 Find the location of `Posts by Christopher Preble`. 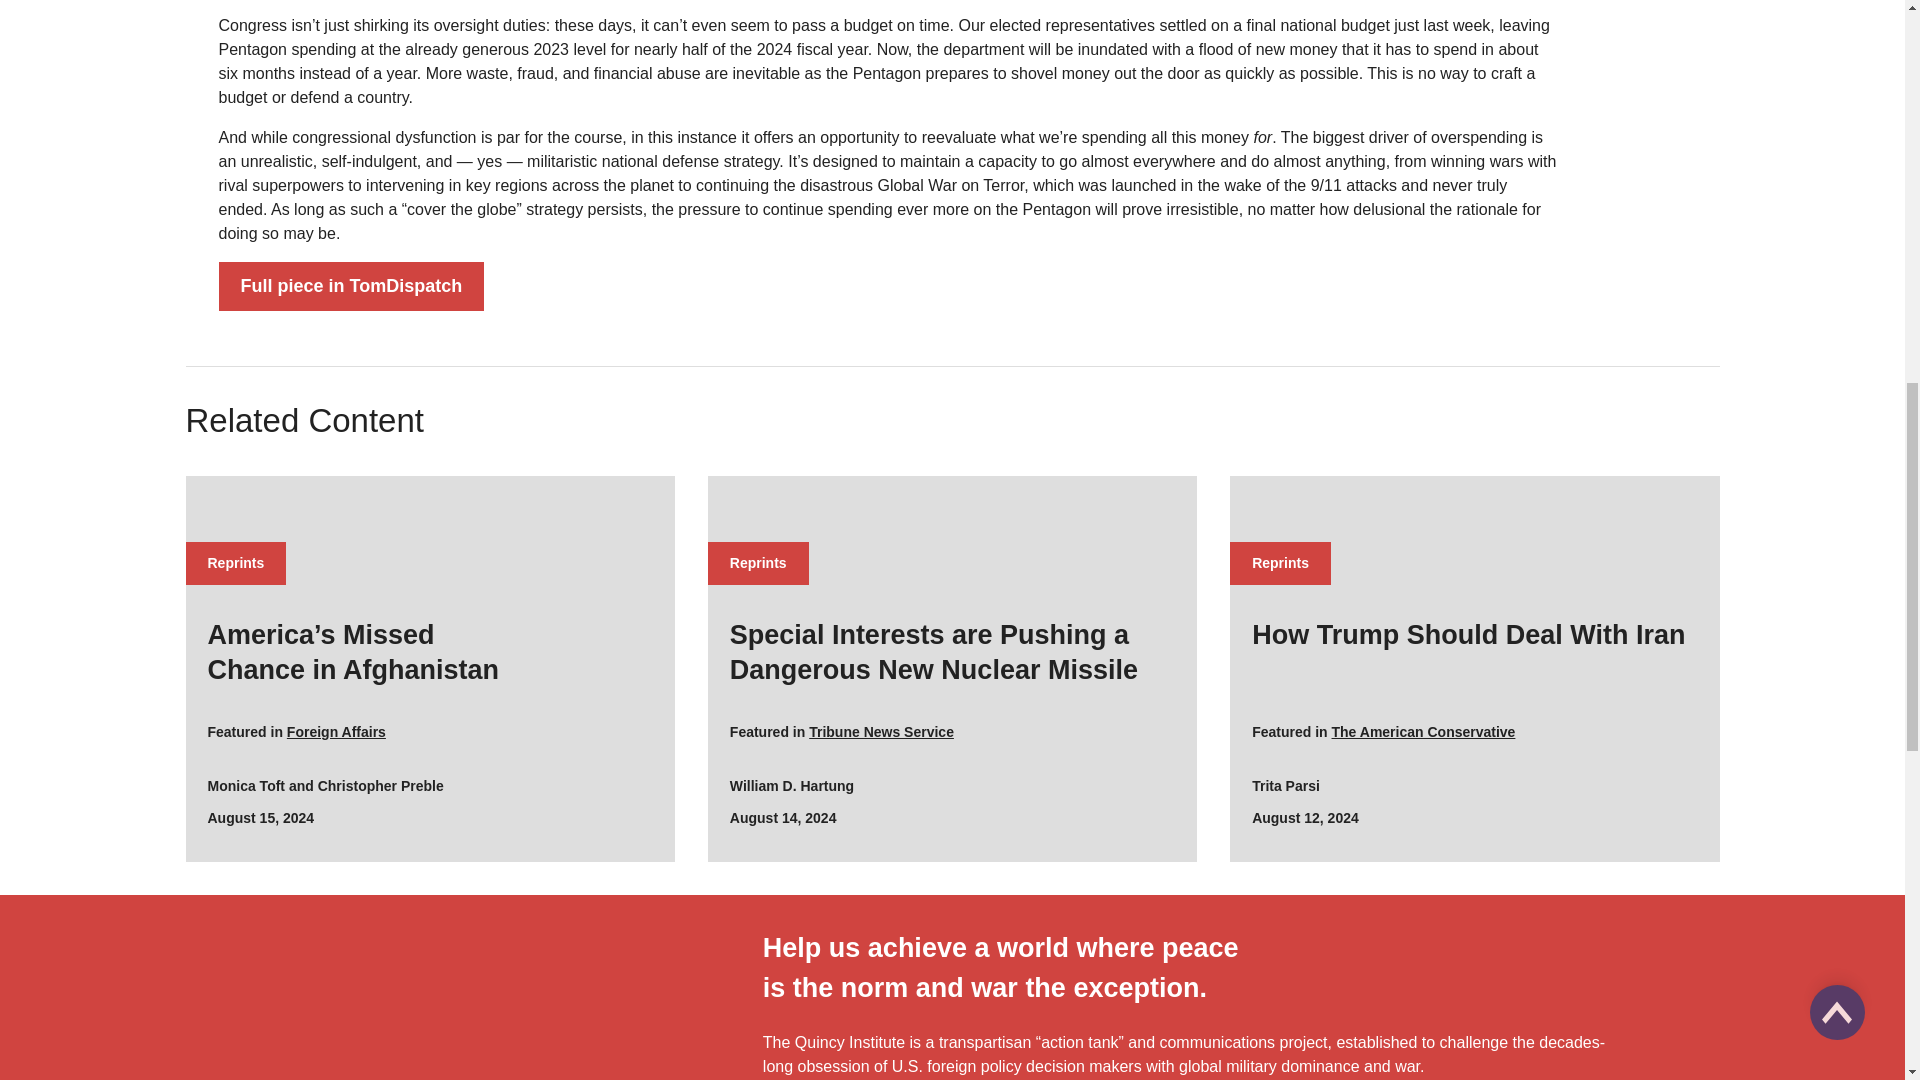

Posts by Christopher Preble is located at coordinates (380, 785).